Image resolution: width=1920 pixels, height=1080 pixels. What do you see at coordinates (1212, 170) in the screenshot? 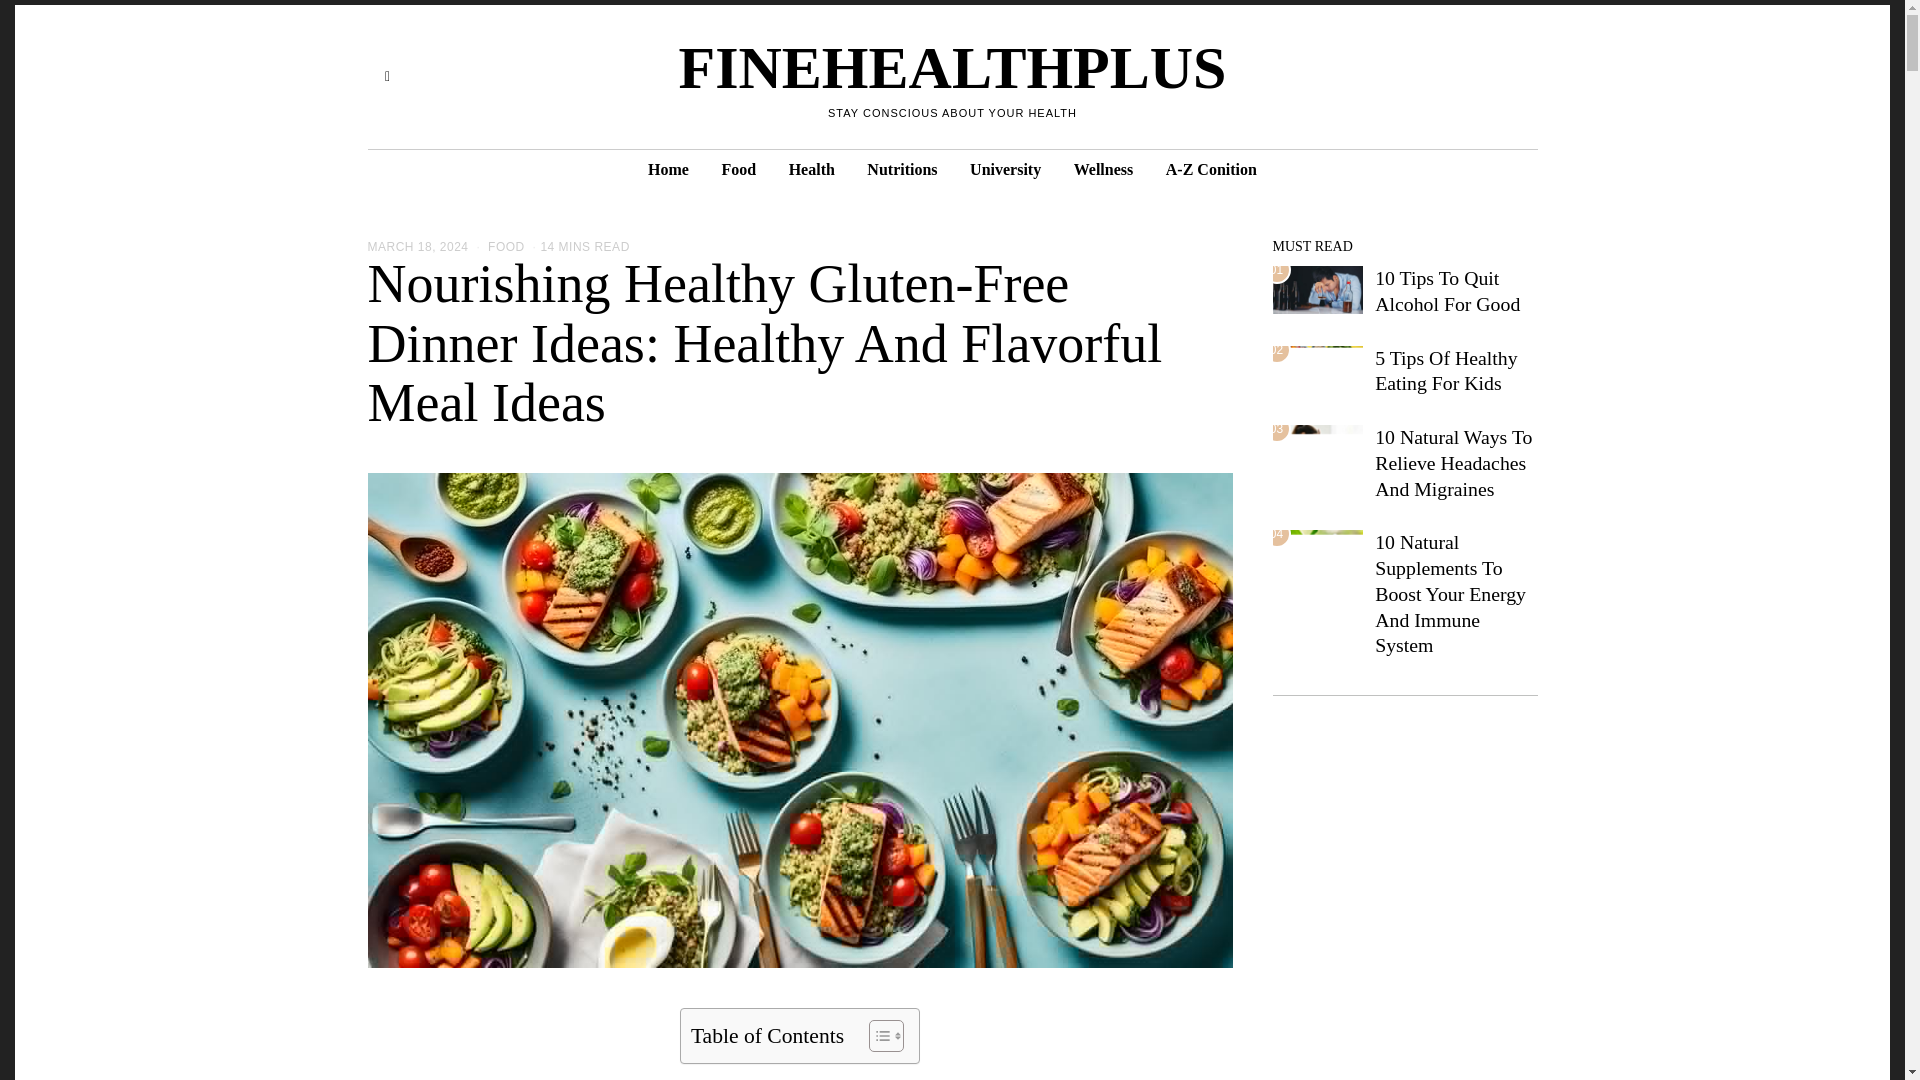
I see `A-Z Conition` at bounding box center [1212, 170].